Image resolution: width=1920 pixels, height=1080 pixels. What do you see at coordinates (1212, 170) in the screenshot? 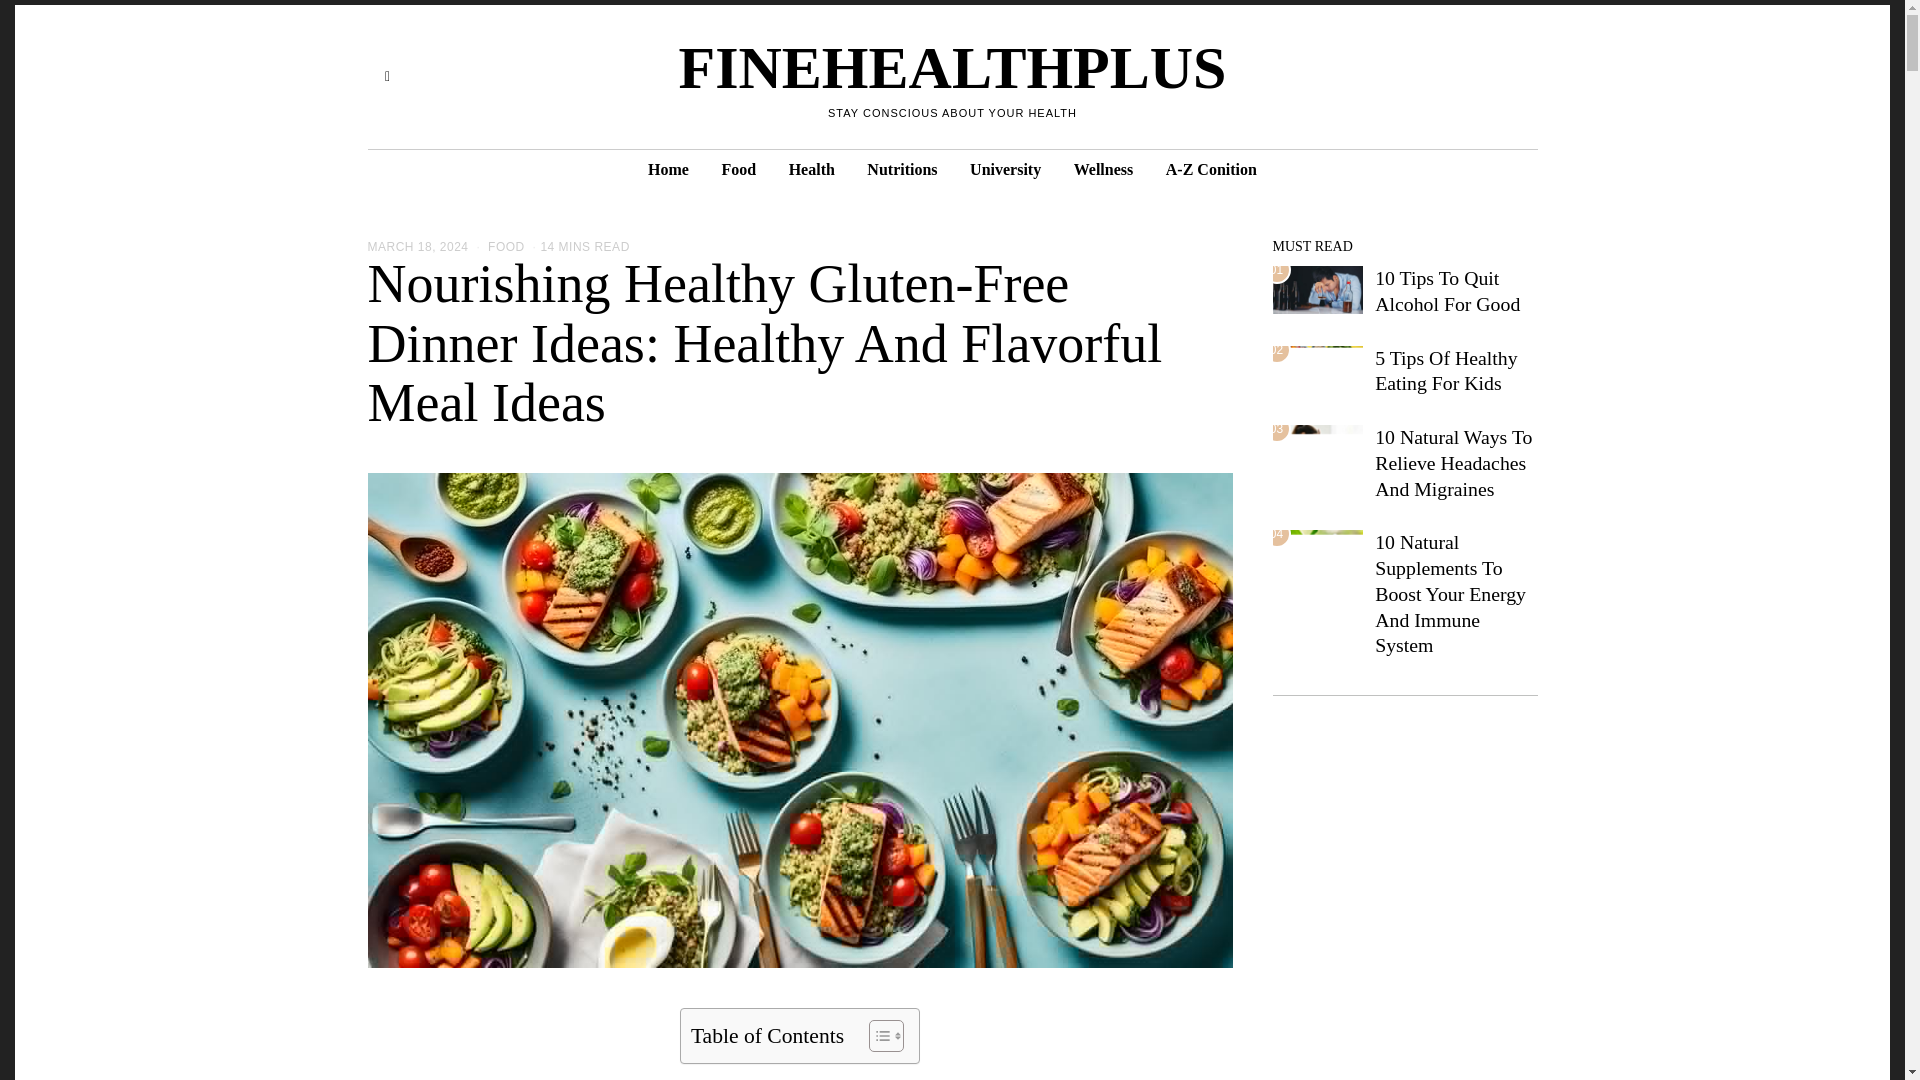
I see `A-Z Conition` at bounding box center [1212, 170].